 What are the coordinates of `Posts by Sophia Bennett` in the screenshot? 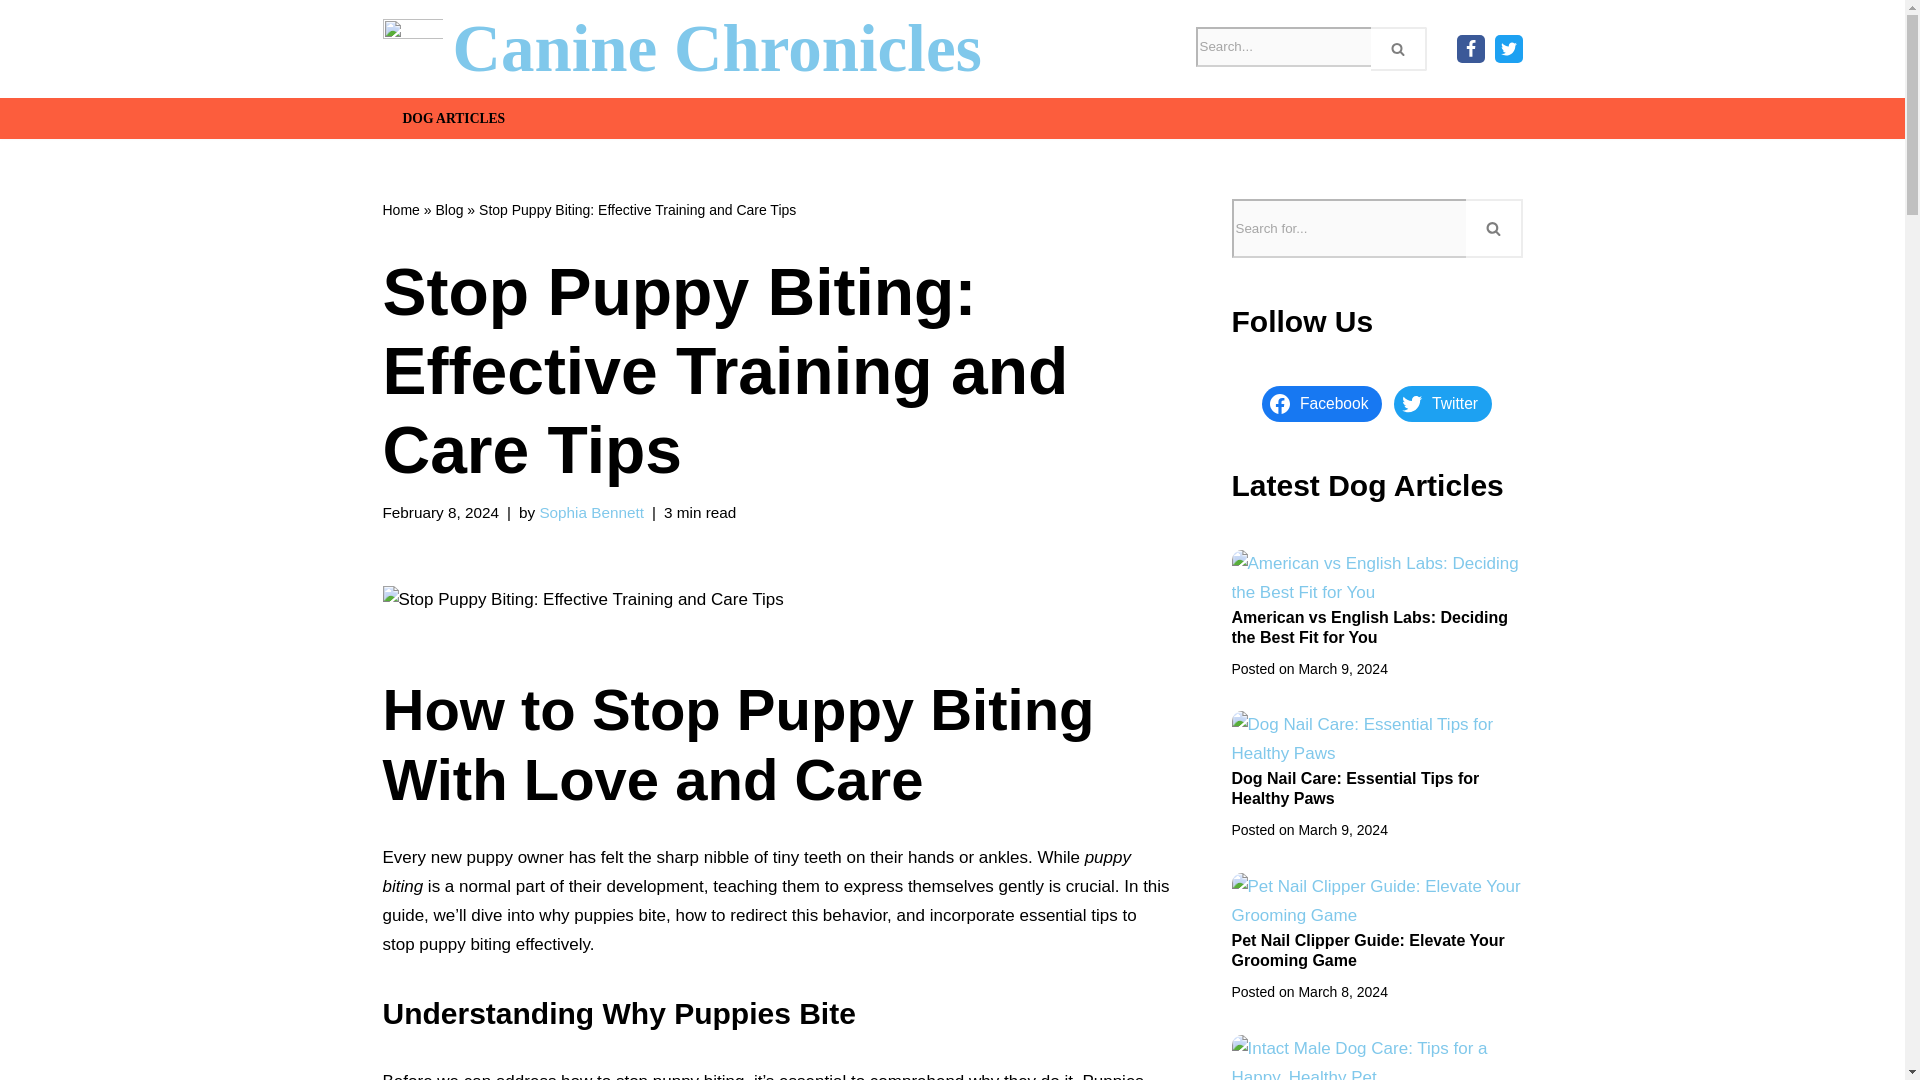 It's located at (591, 512).